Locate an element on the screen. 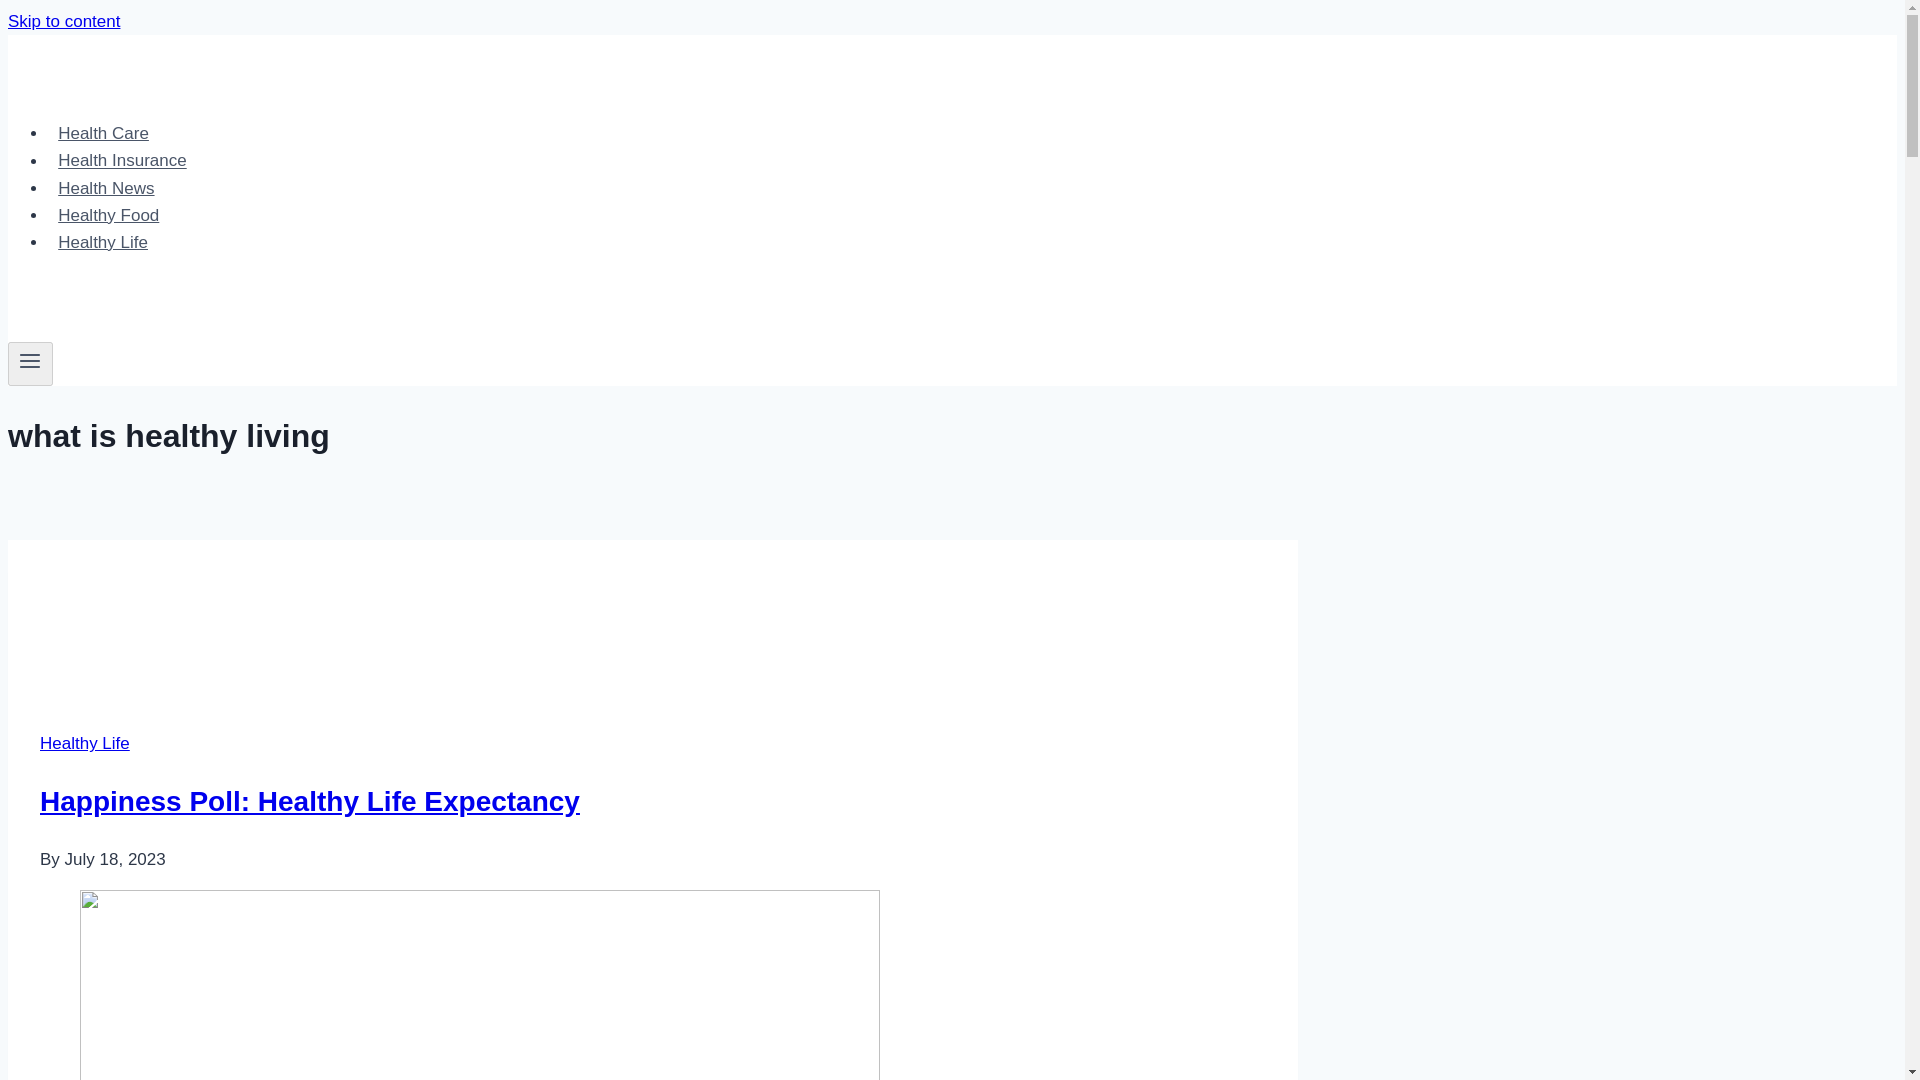 This screenshot has height=1080, width=1920. Toggle Menu is located at coordinates (30, 360).